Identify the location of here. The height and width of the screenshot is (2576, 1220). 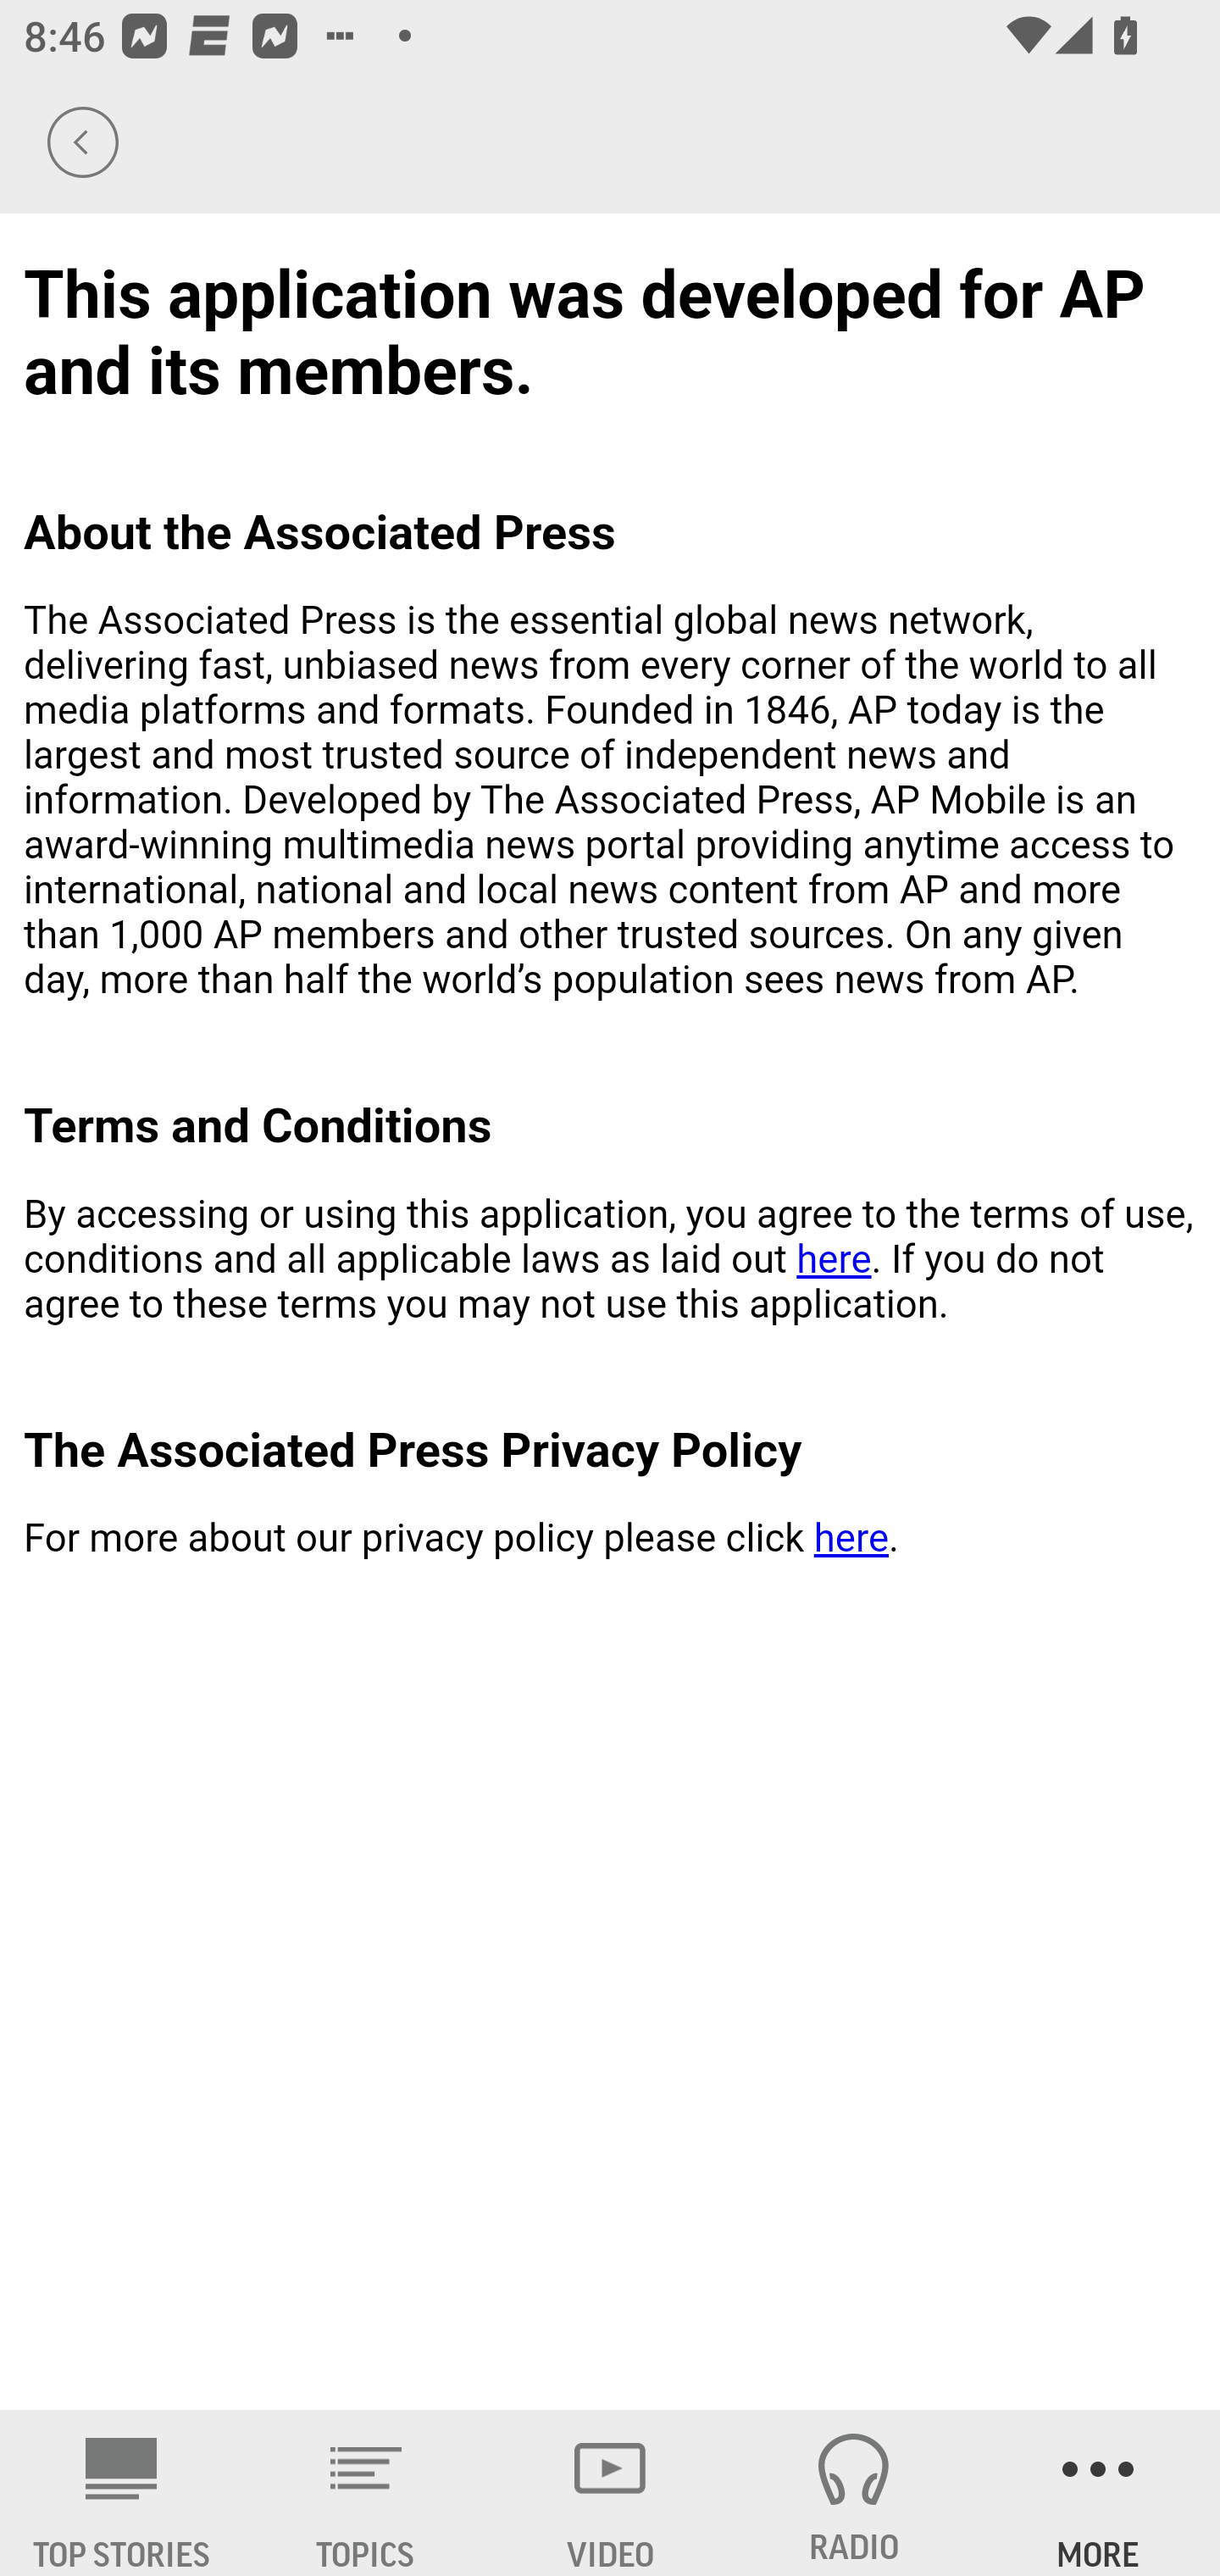
(851, 1539).